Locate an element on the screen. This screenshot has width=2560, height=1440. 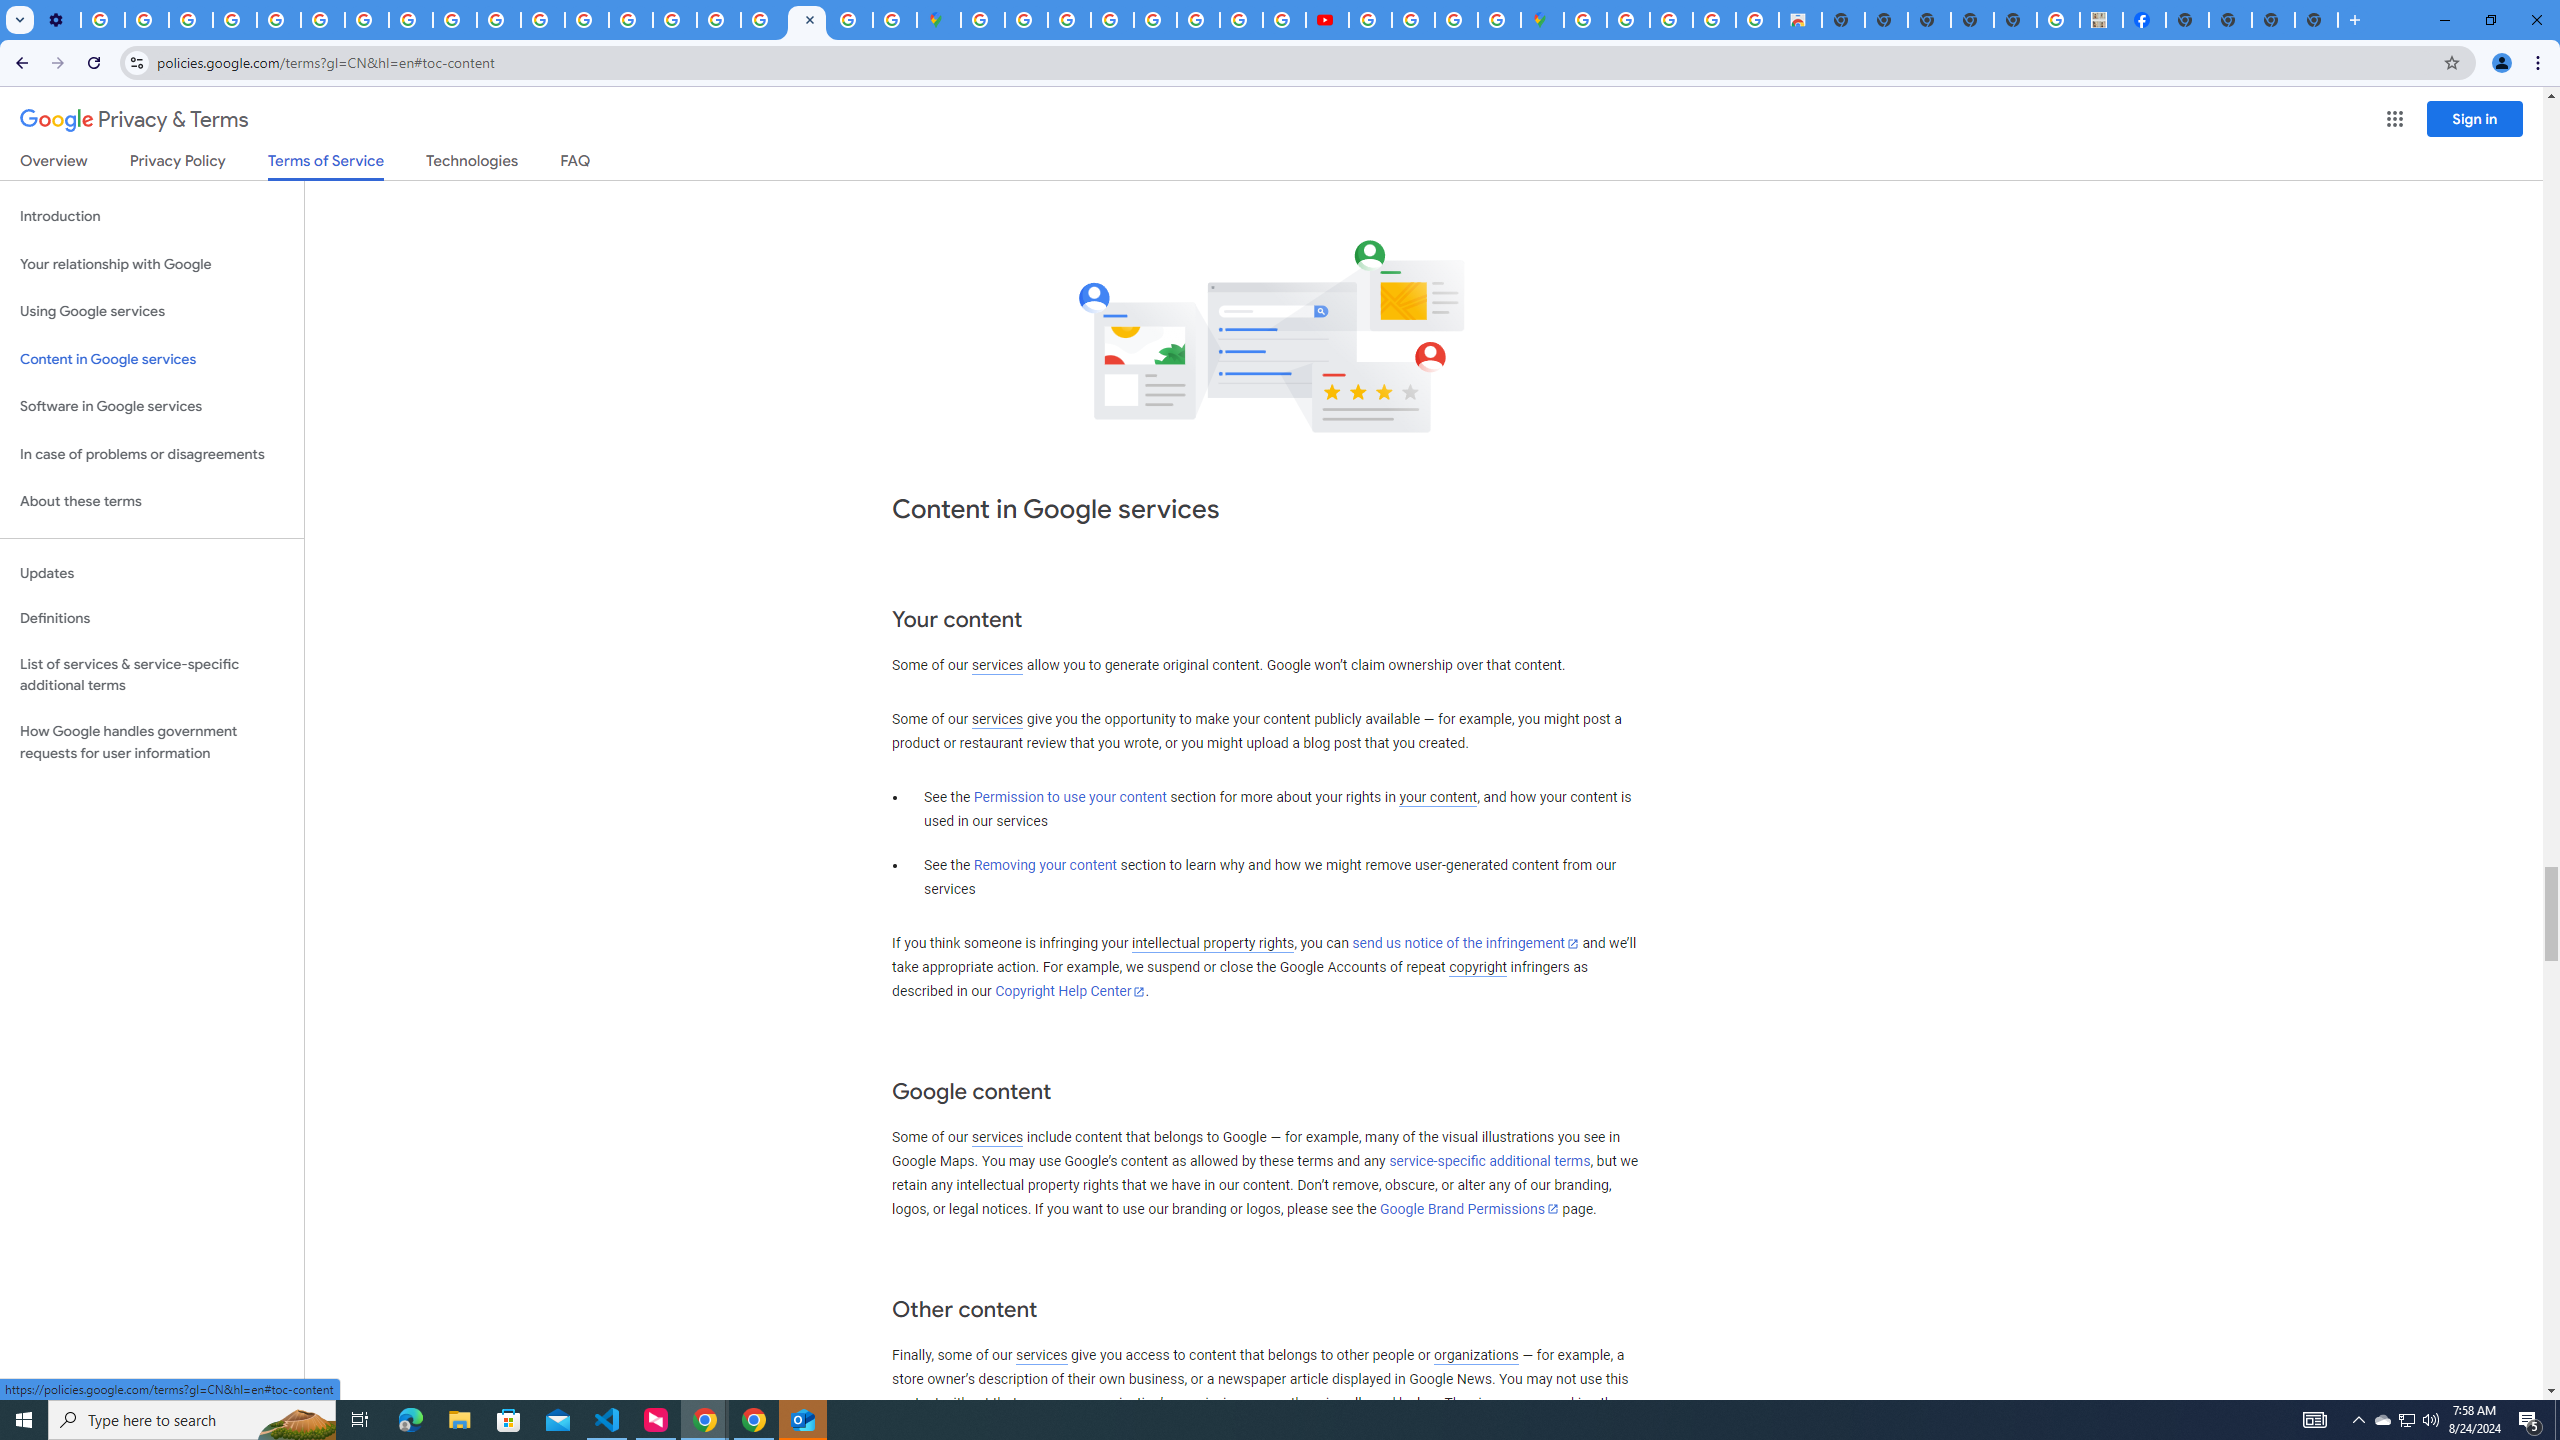
How Google handles government requests for user information is located at coordinates (152, 742).